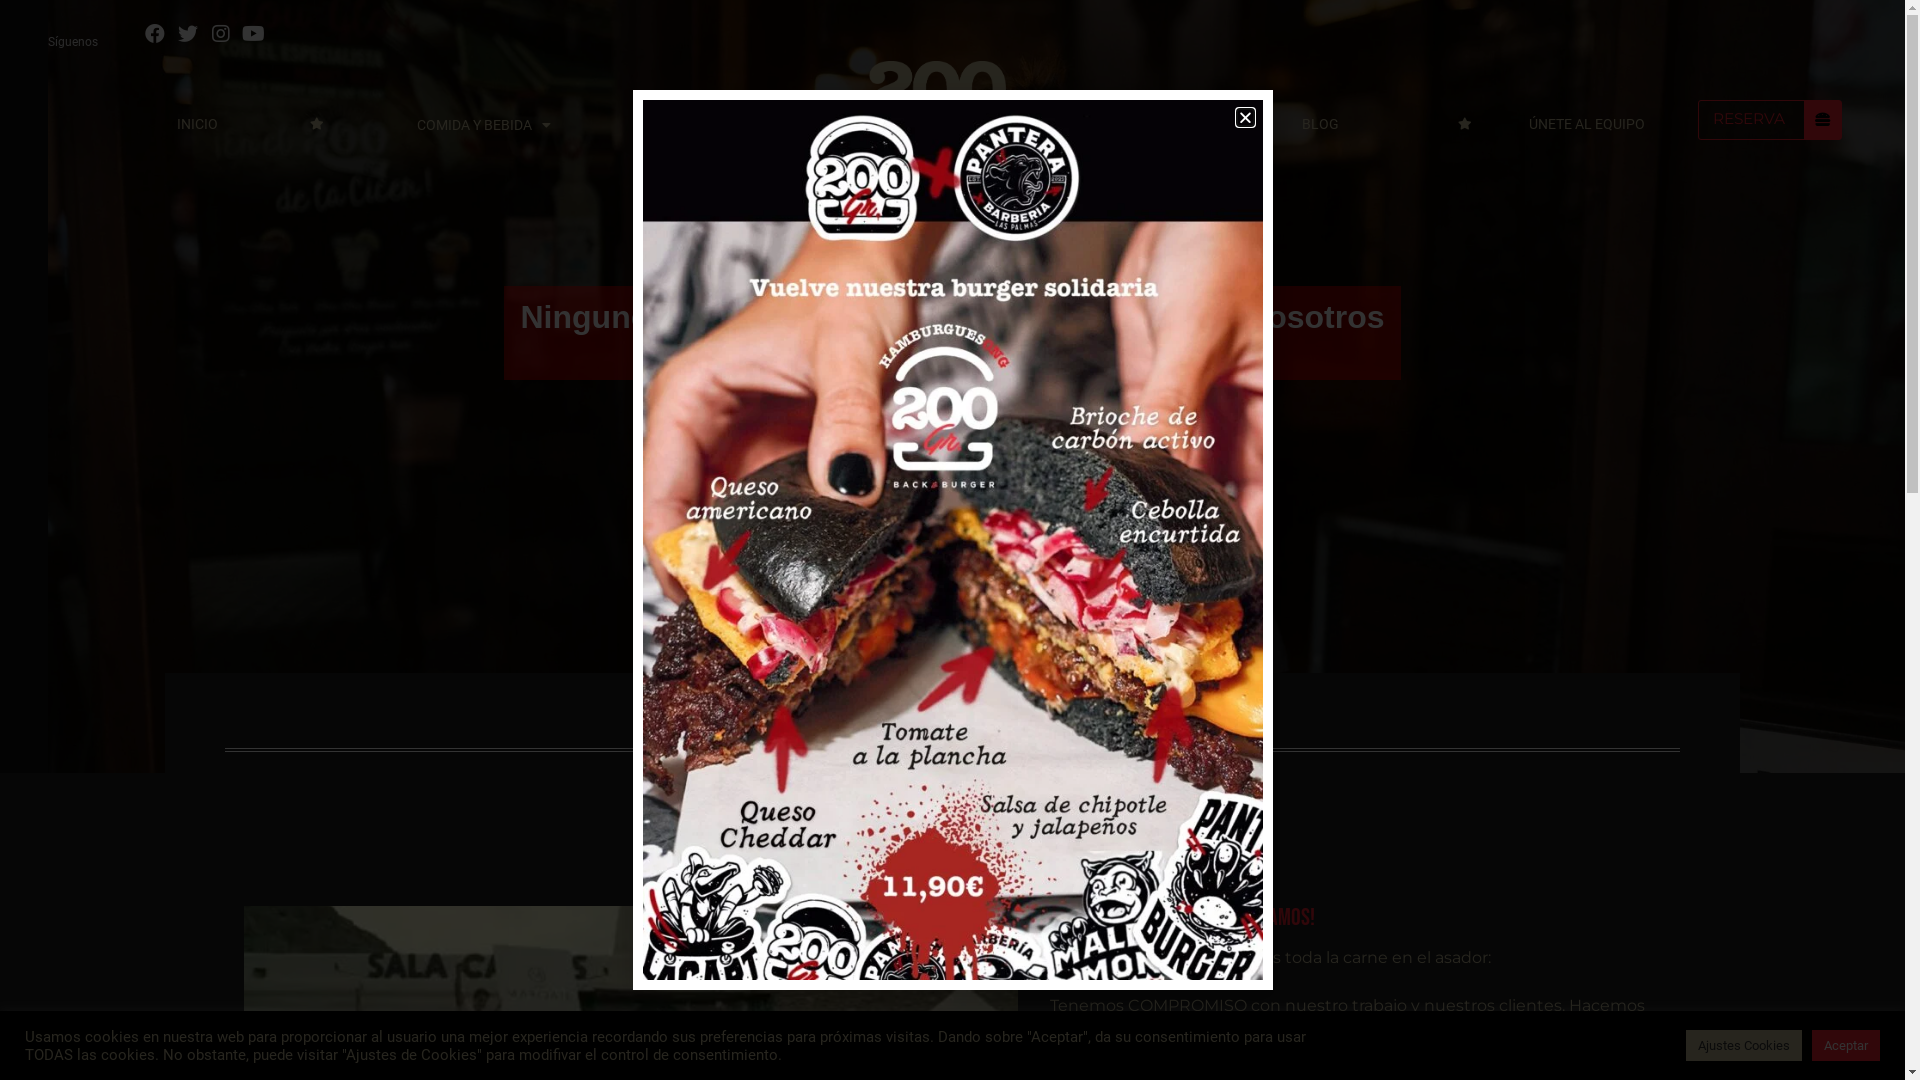  What do you see at coordinates (1744, 1046) in the screenshot?
I see `Ajustes Cookies` at bounding box center [1744, 1046].